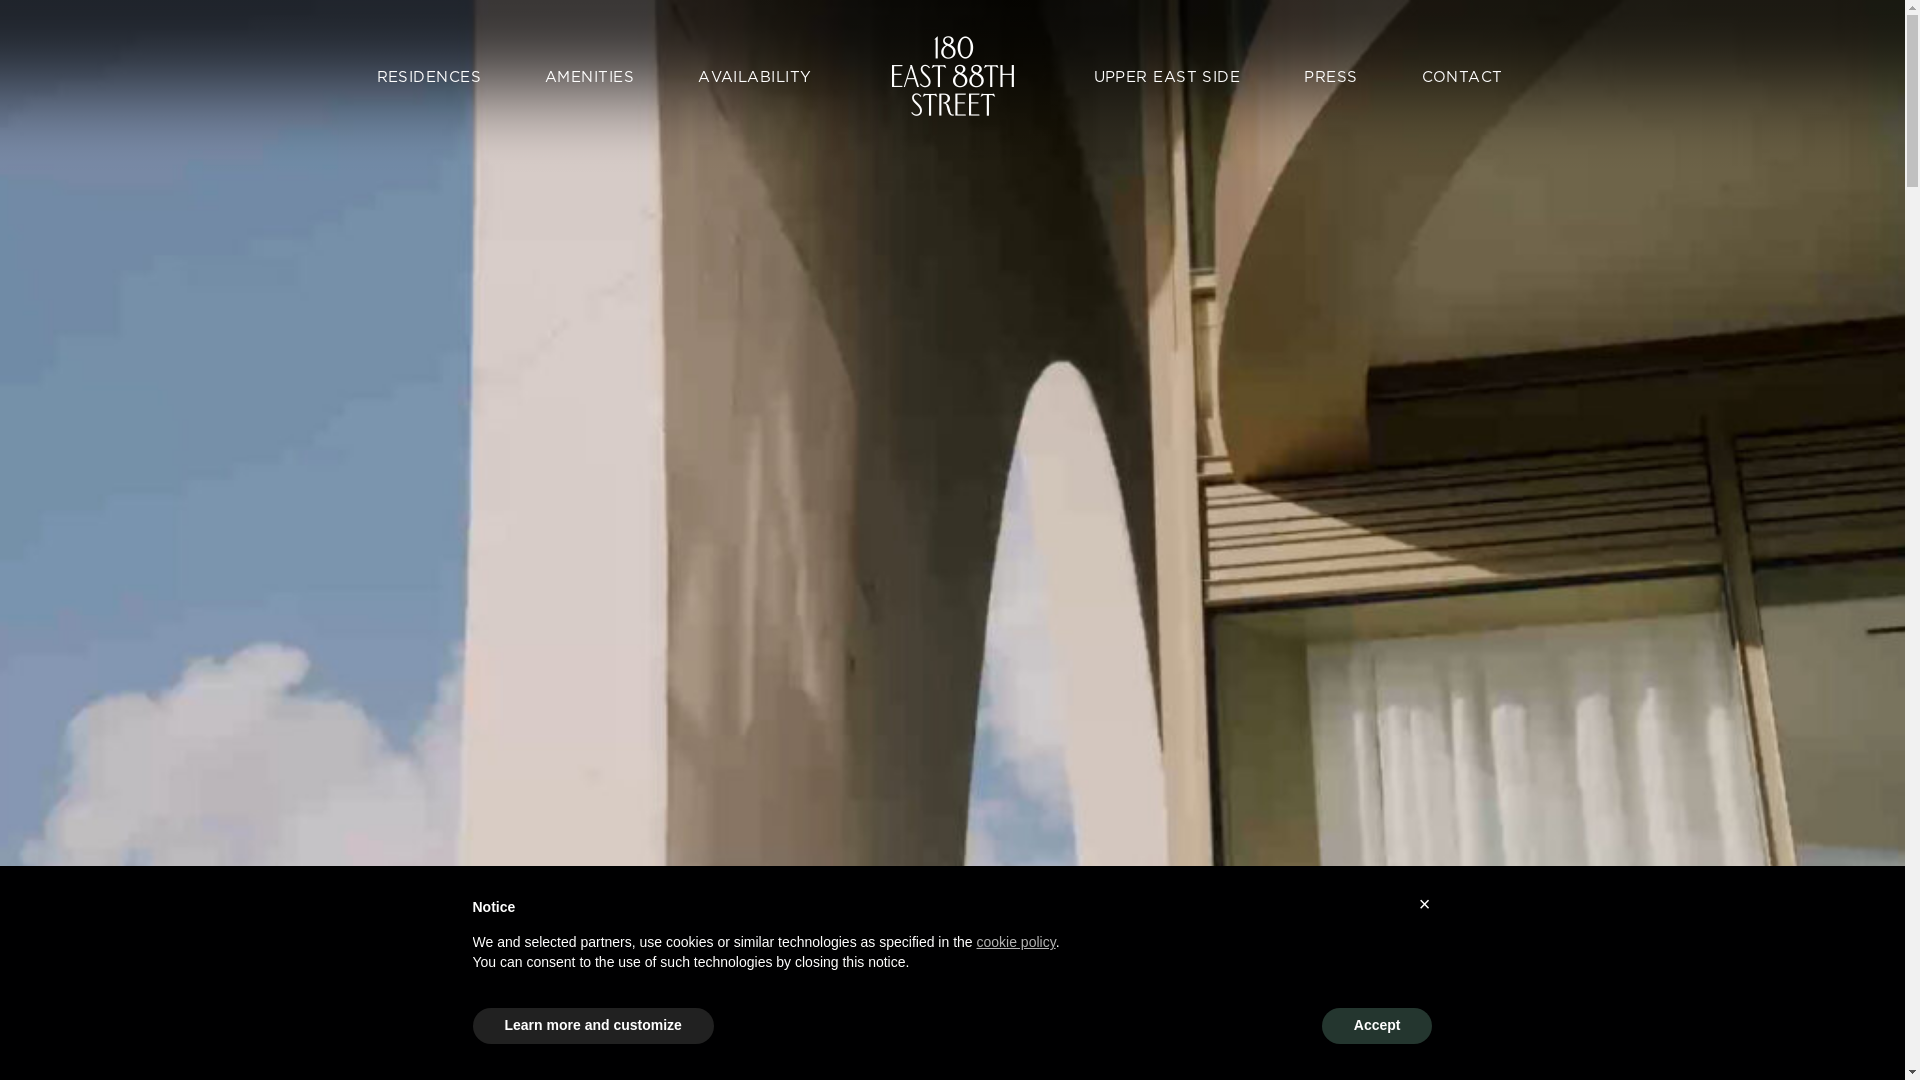  What do you see at coordinates (590, 76) in the screenshot?
I see `AMENITIES` at bounding box center [590, 76].